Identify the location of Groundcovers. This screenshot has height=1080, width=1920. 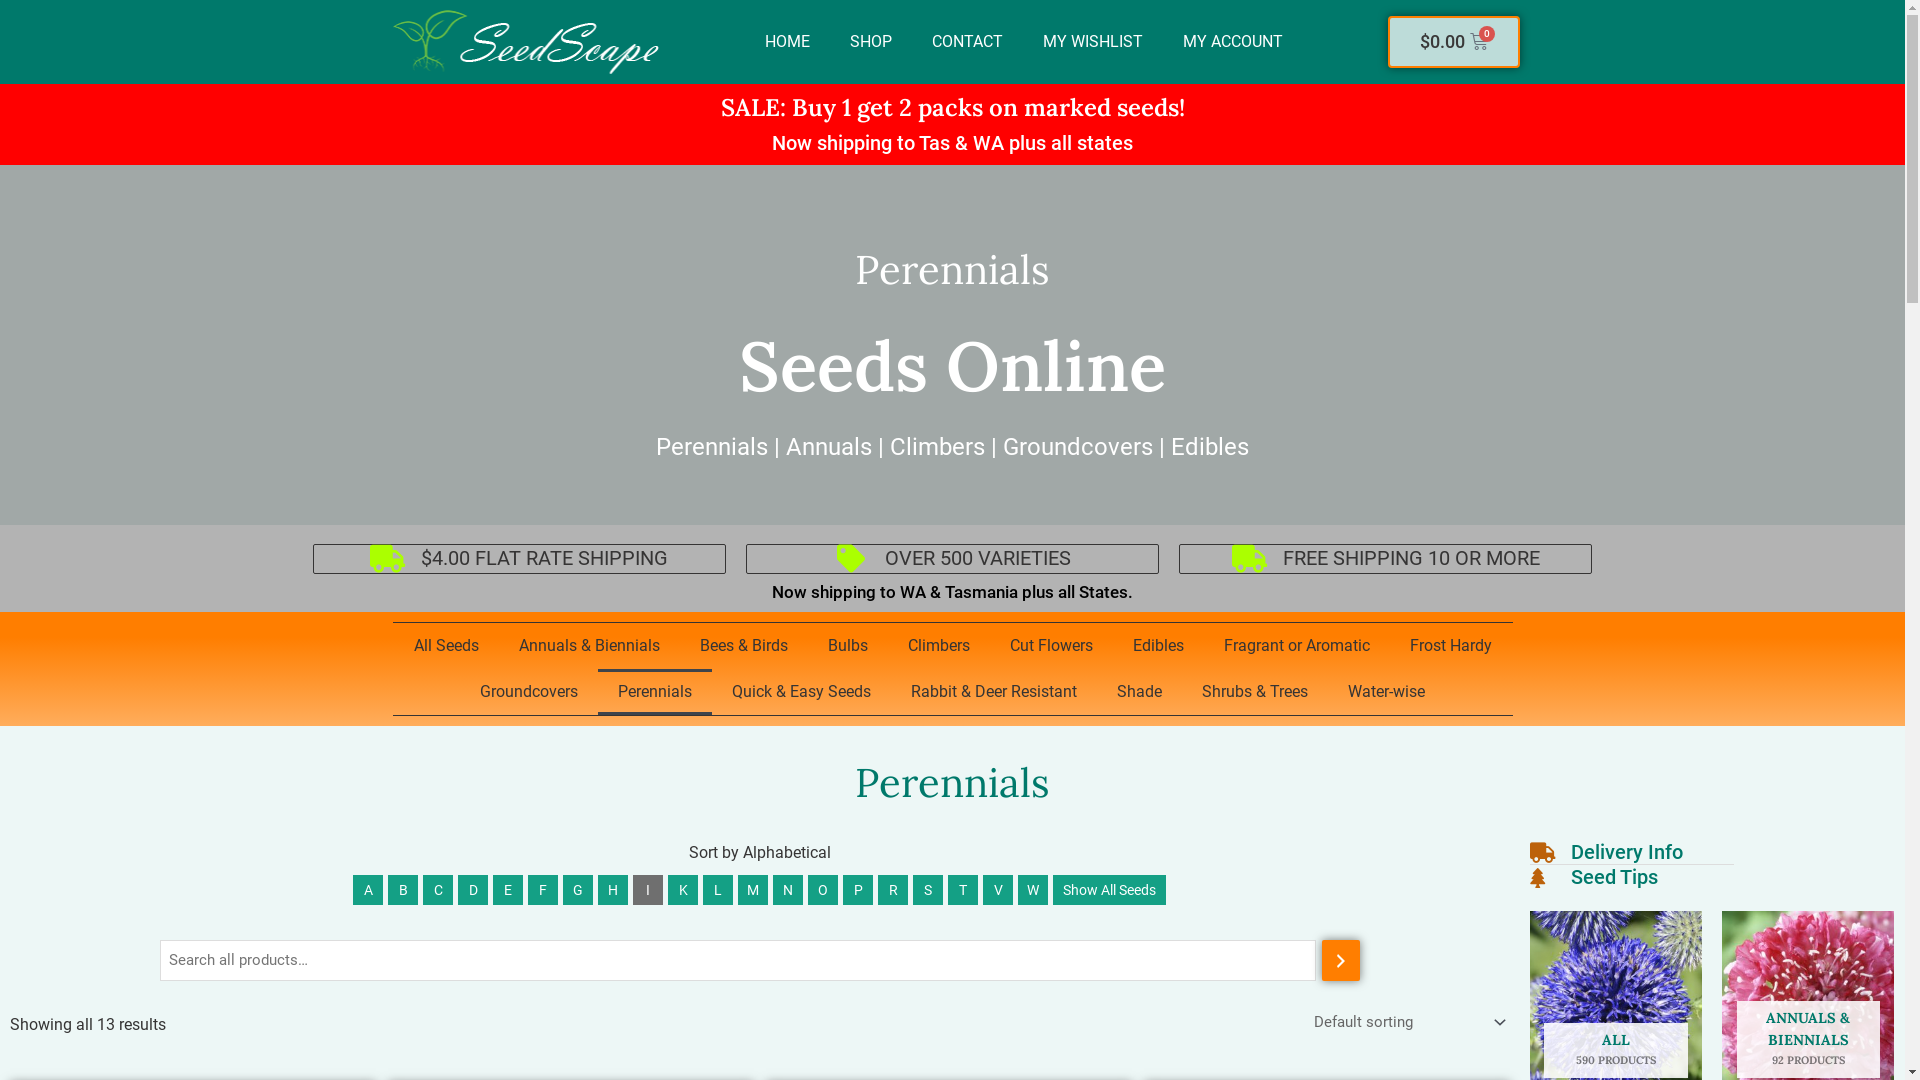
(529, 692).